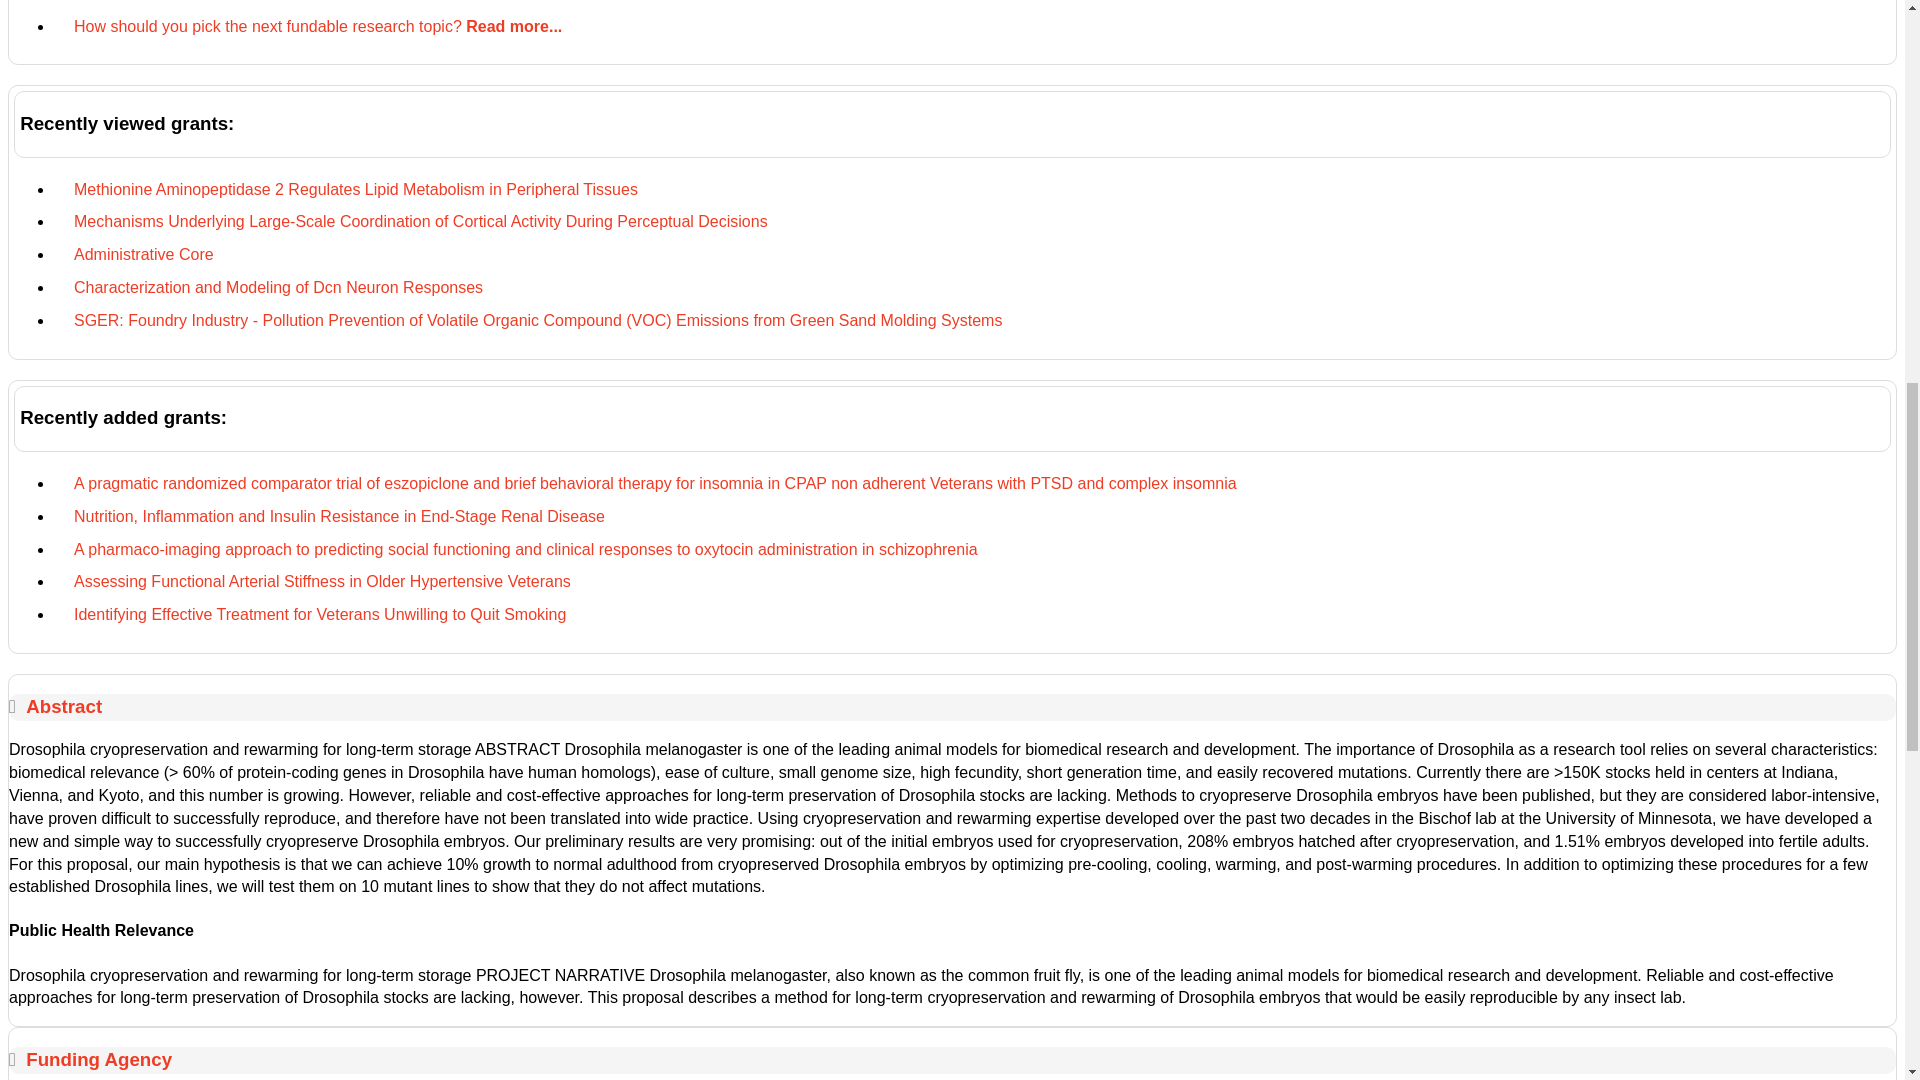 Image resolution: width=1920 pixels, height=1080 pixels. I want to click on Abstract, so click(64, 706).